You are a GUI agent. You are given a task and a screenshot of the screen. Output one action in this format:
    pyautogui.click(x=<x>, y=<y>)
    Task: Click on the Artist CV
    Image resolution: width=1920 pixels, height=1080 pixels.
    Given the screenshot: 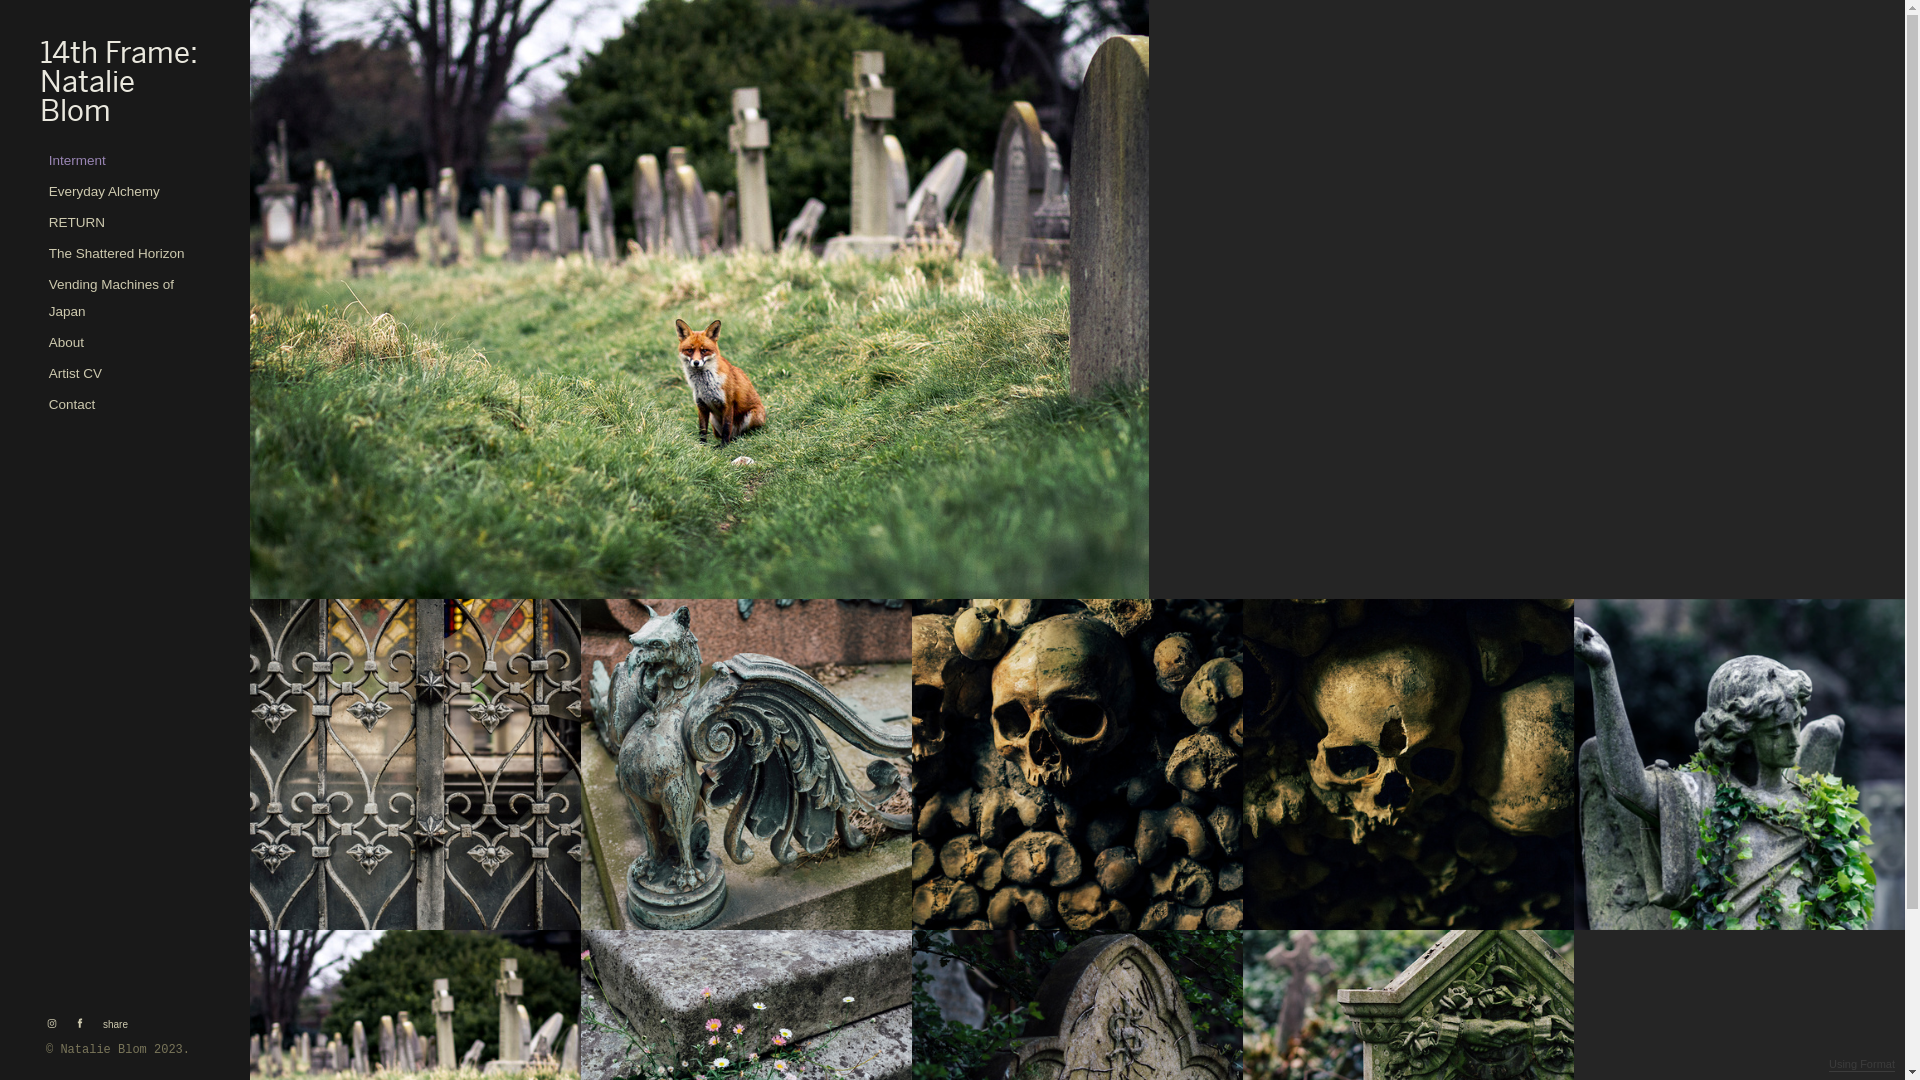 What is the action you would take?
    pyautogui.click(x=76, y=374)
    